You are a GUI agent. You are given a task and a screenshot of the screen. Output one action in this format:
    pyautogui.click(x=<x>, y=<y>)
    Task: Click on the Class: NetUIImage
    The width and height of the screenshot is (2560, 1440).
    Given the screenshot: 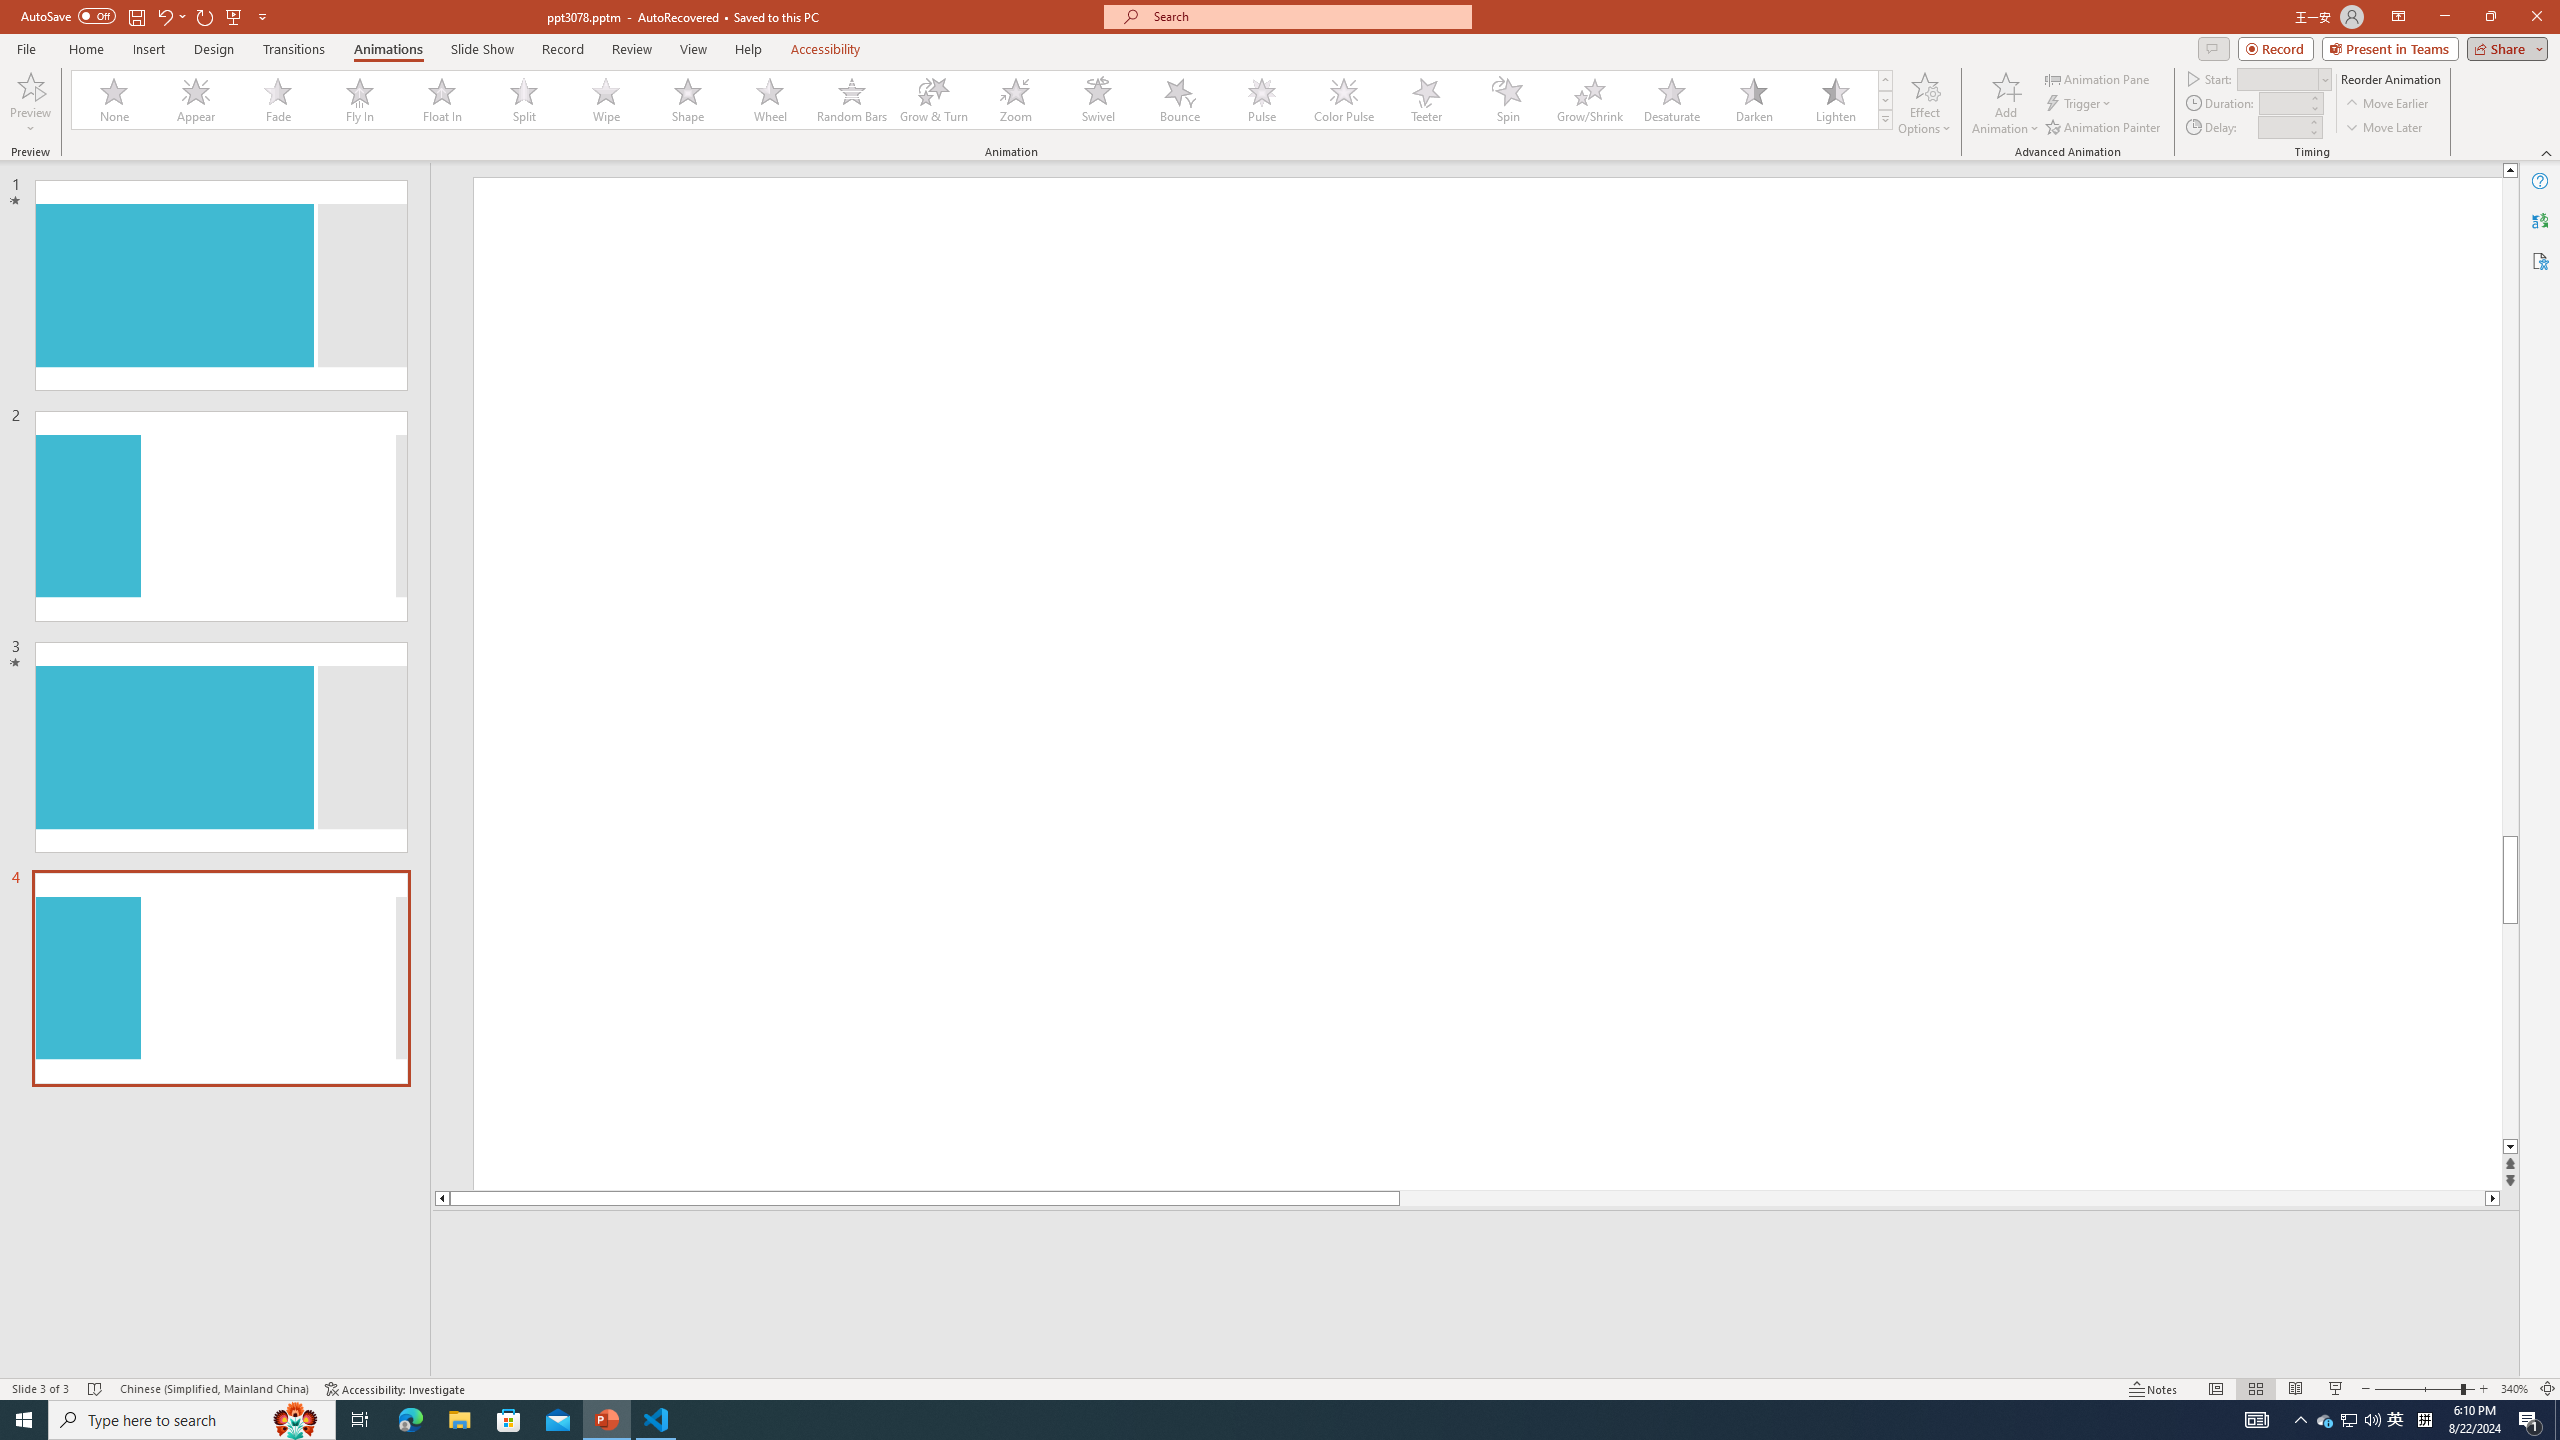 What is the action you would take?
    pyautogui.click(x=1885, y=120)
    